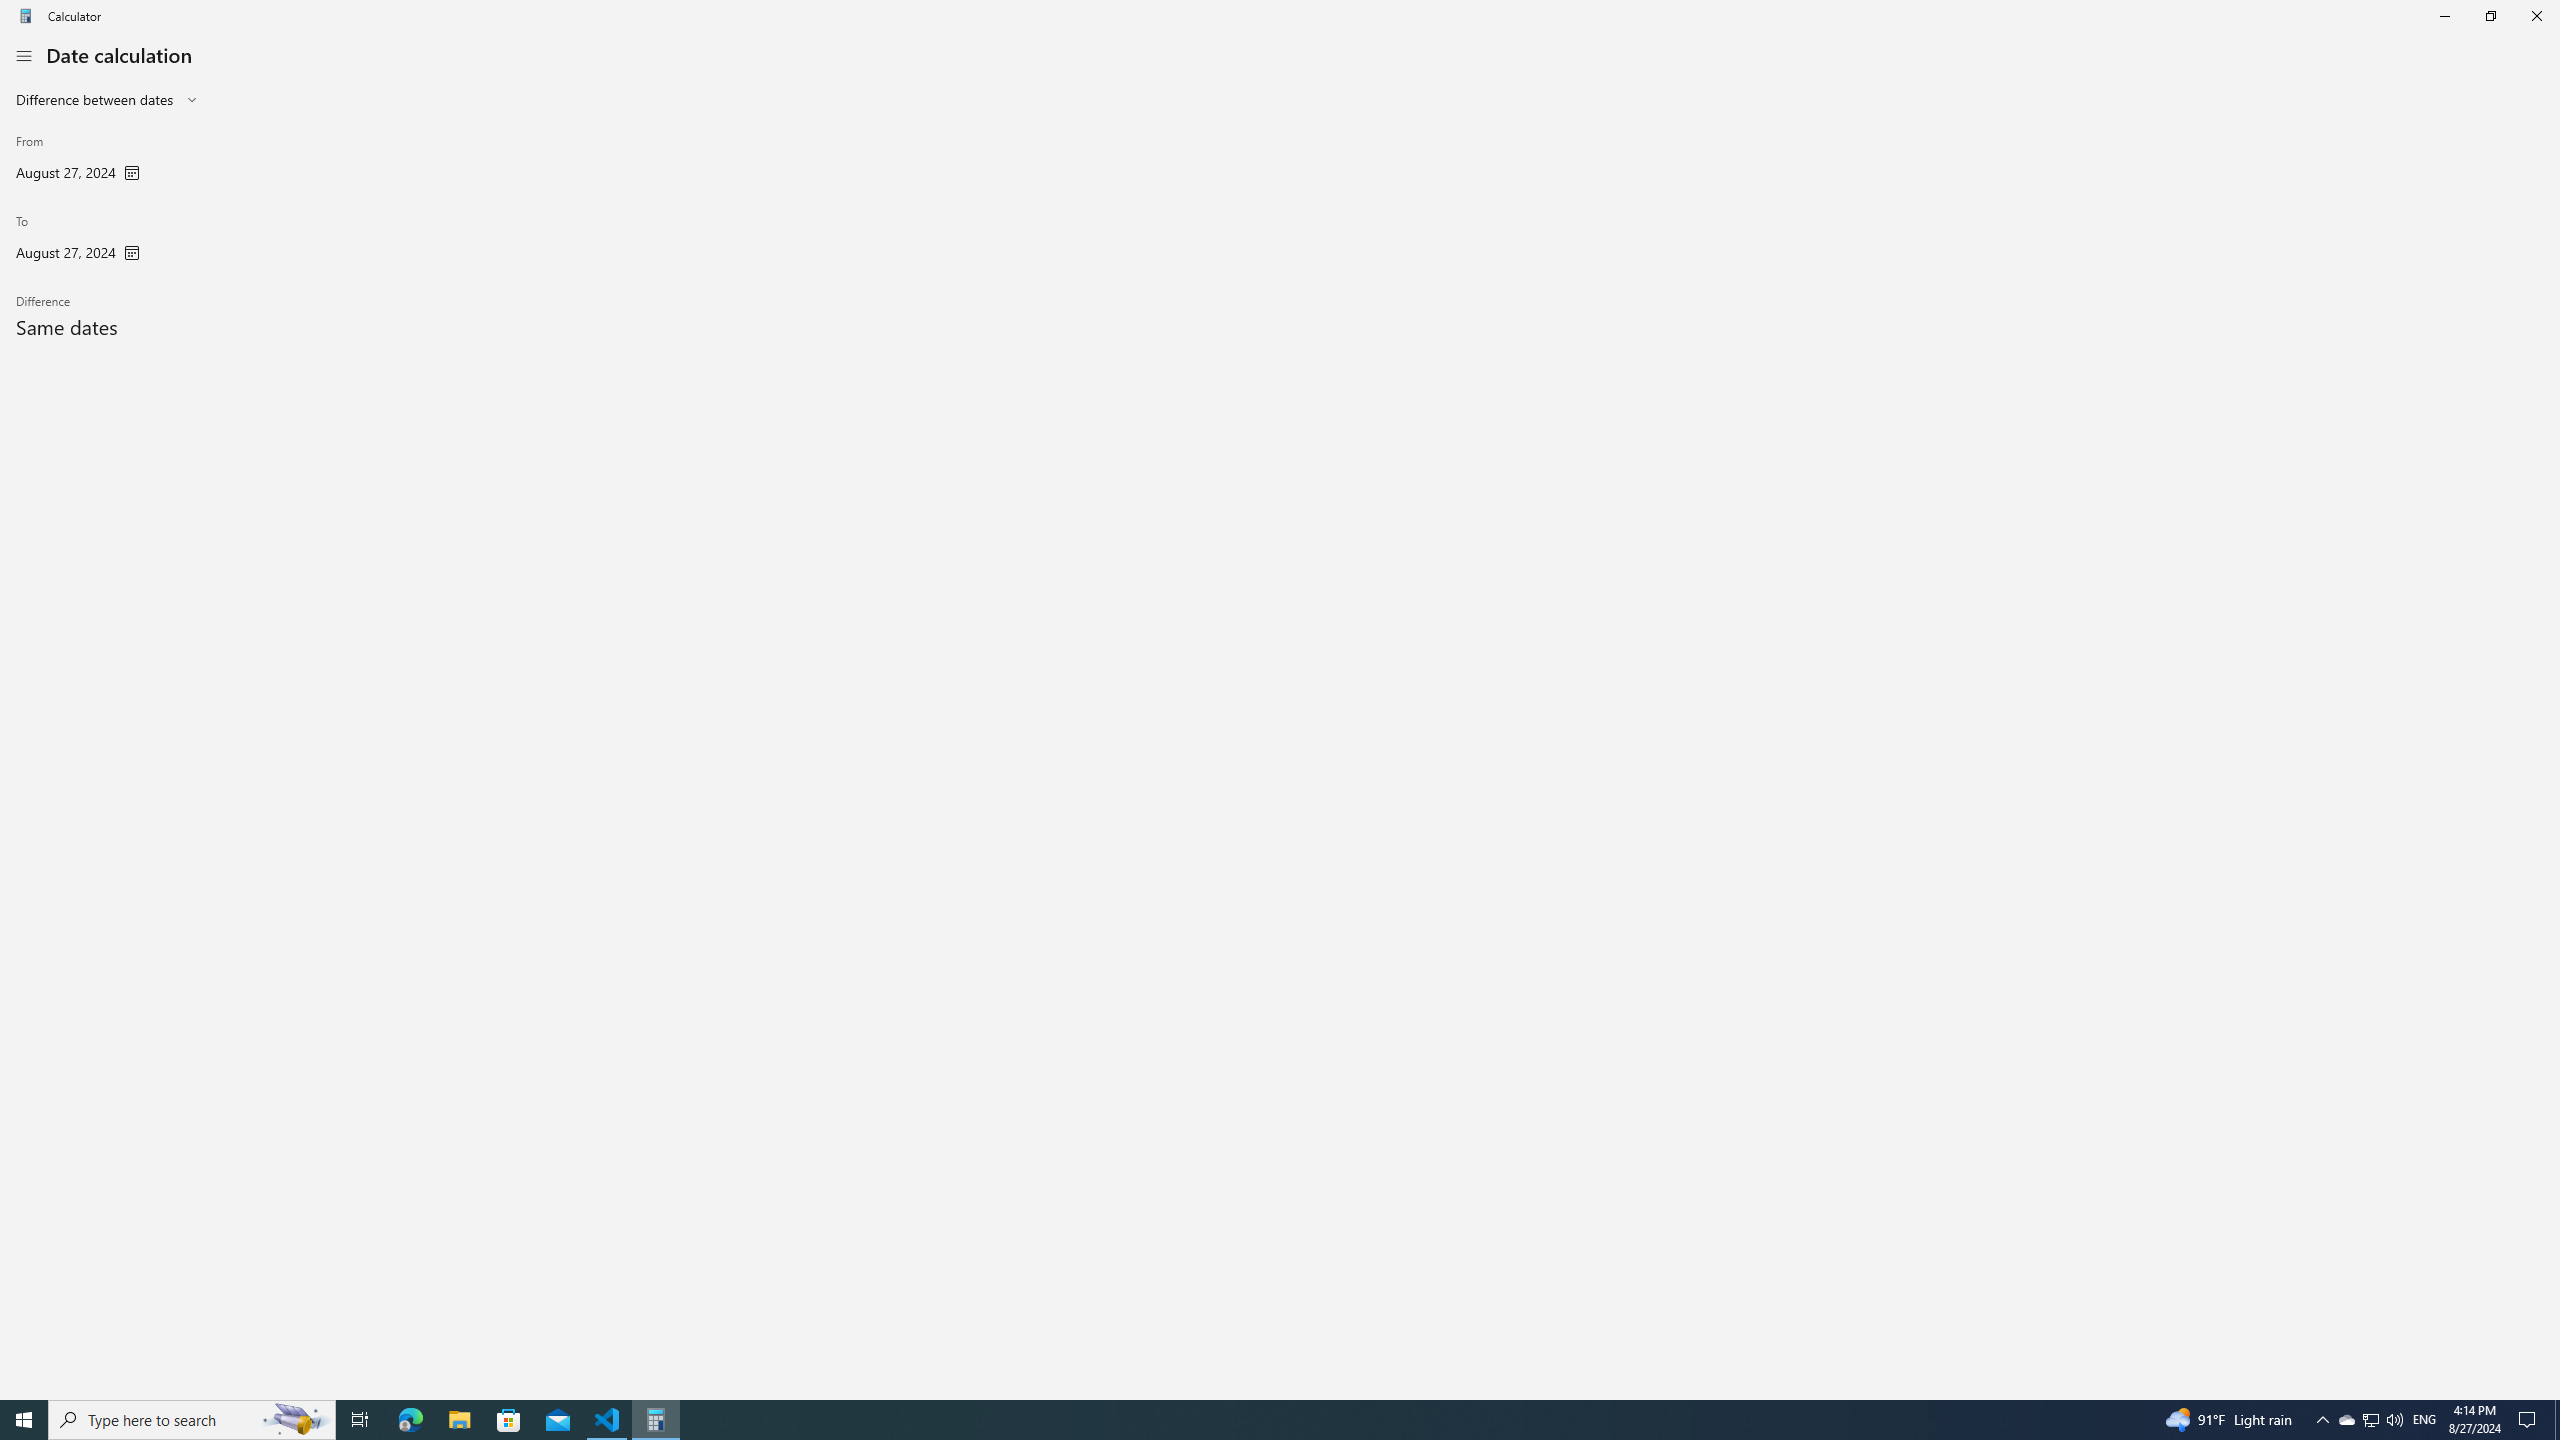 Image resolution: width=2560 pixels, height=1440 pixels. I want to click on Minimize Calculator, so click(2444, 16).